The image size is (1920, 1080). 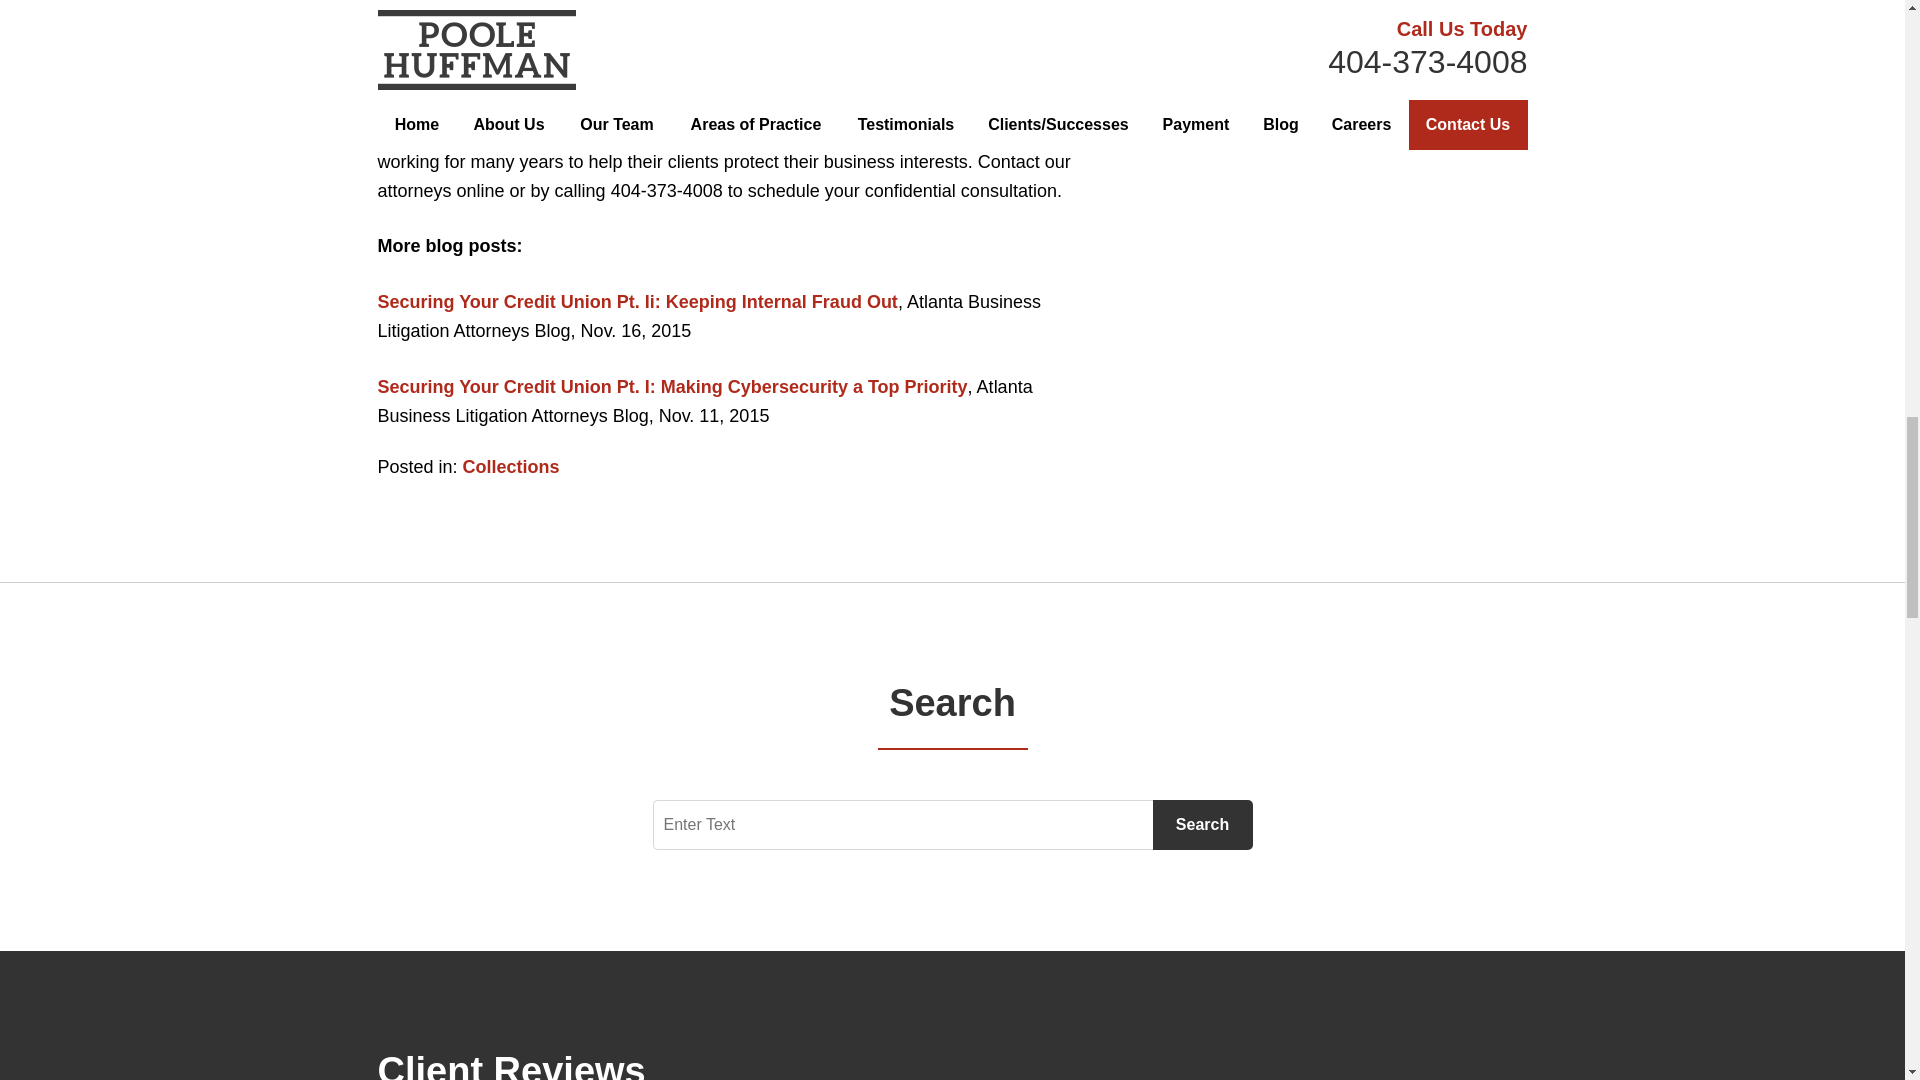 I want to click on debt collection, so click(x=538, y=132).